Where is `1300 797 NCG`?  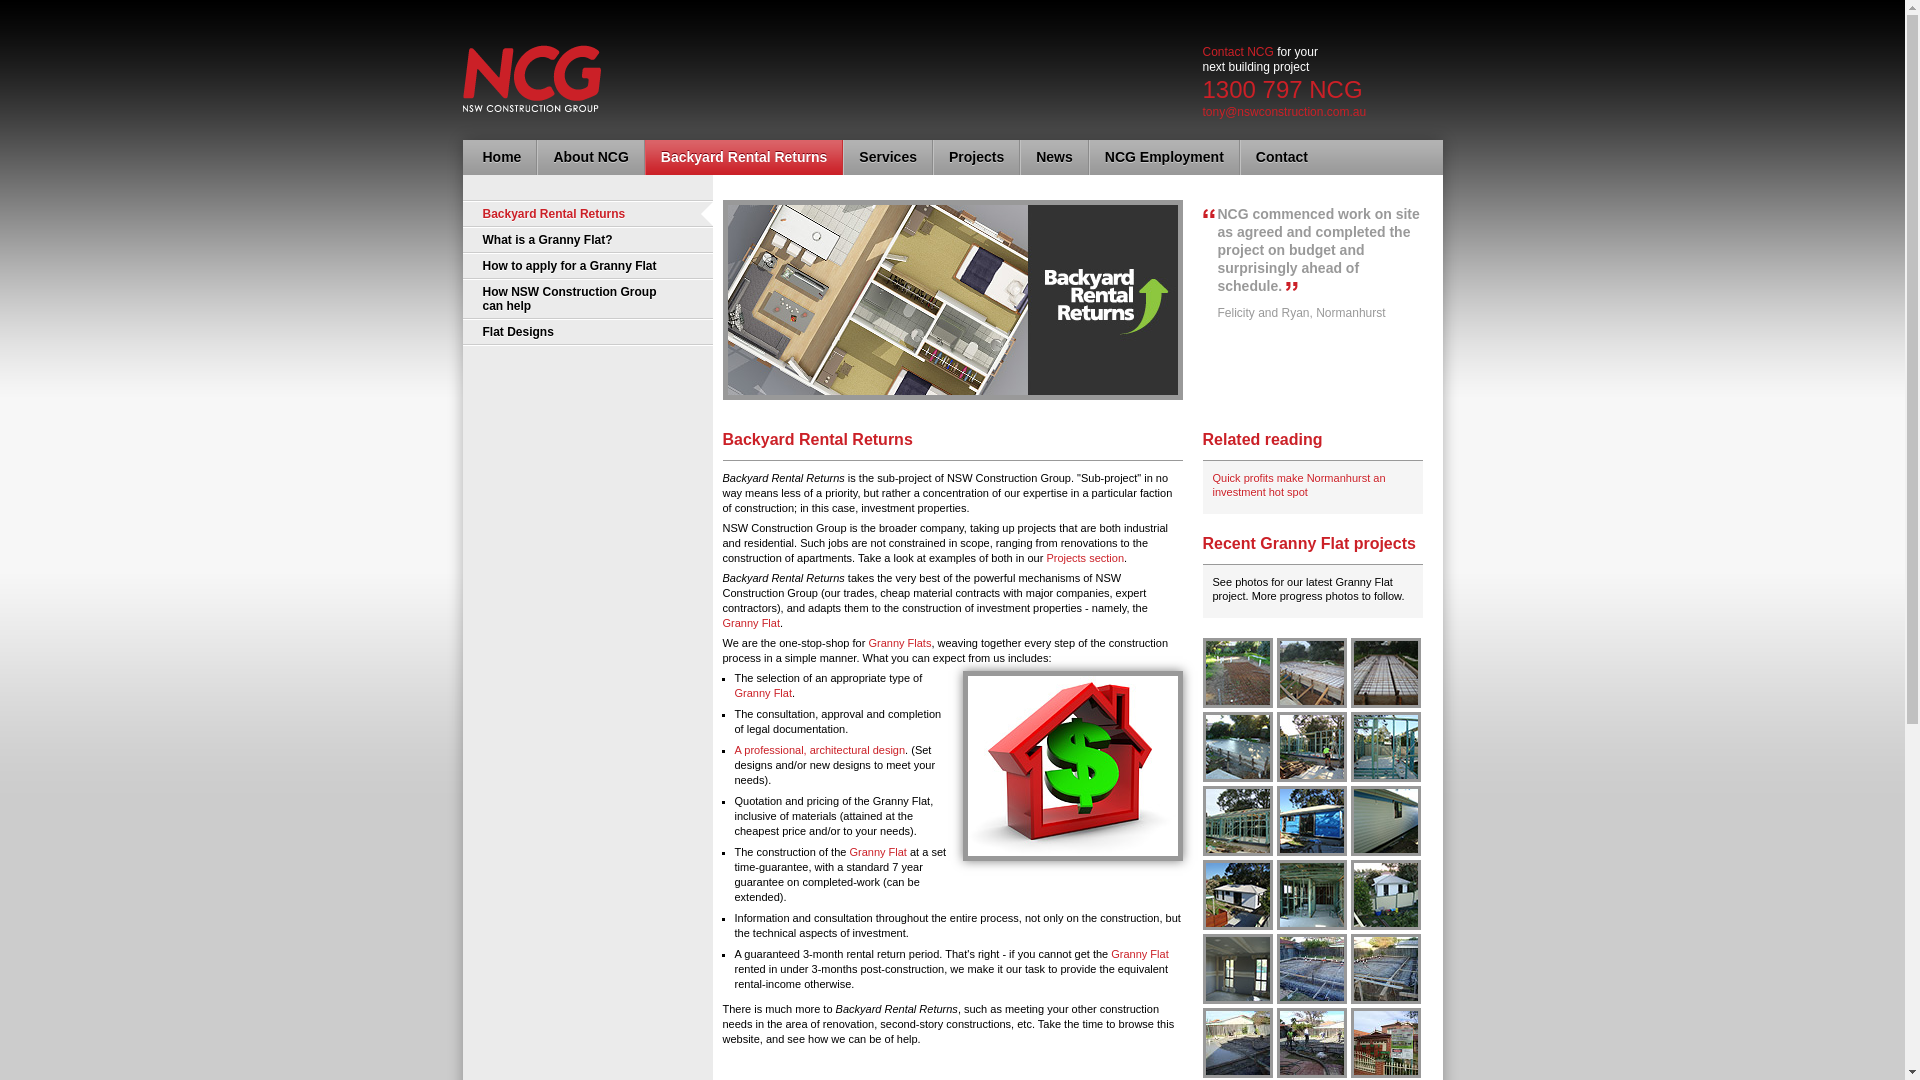 1300 797 NCG is located at coordinates (1282, 90).